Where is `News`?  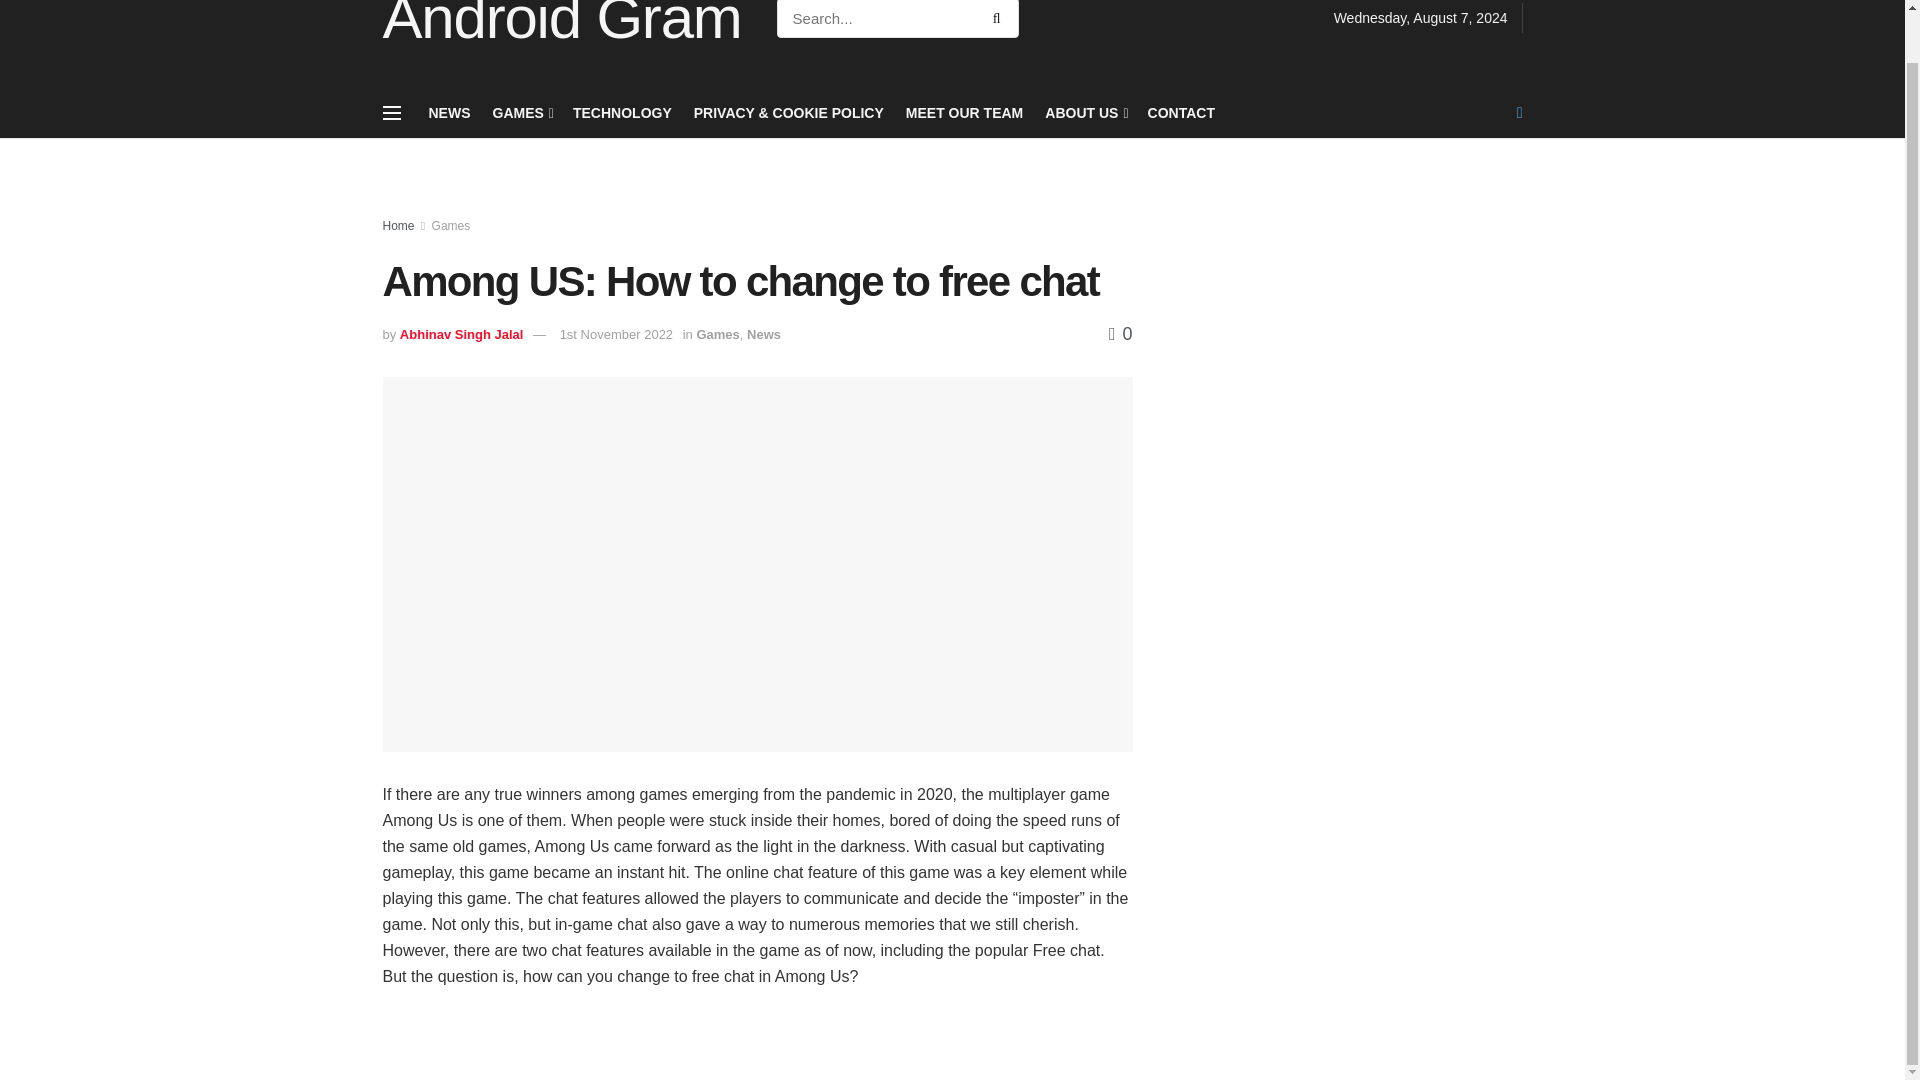 News is located at coordinates (764, 334).